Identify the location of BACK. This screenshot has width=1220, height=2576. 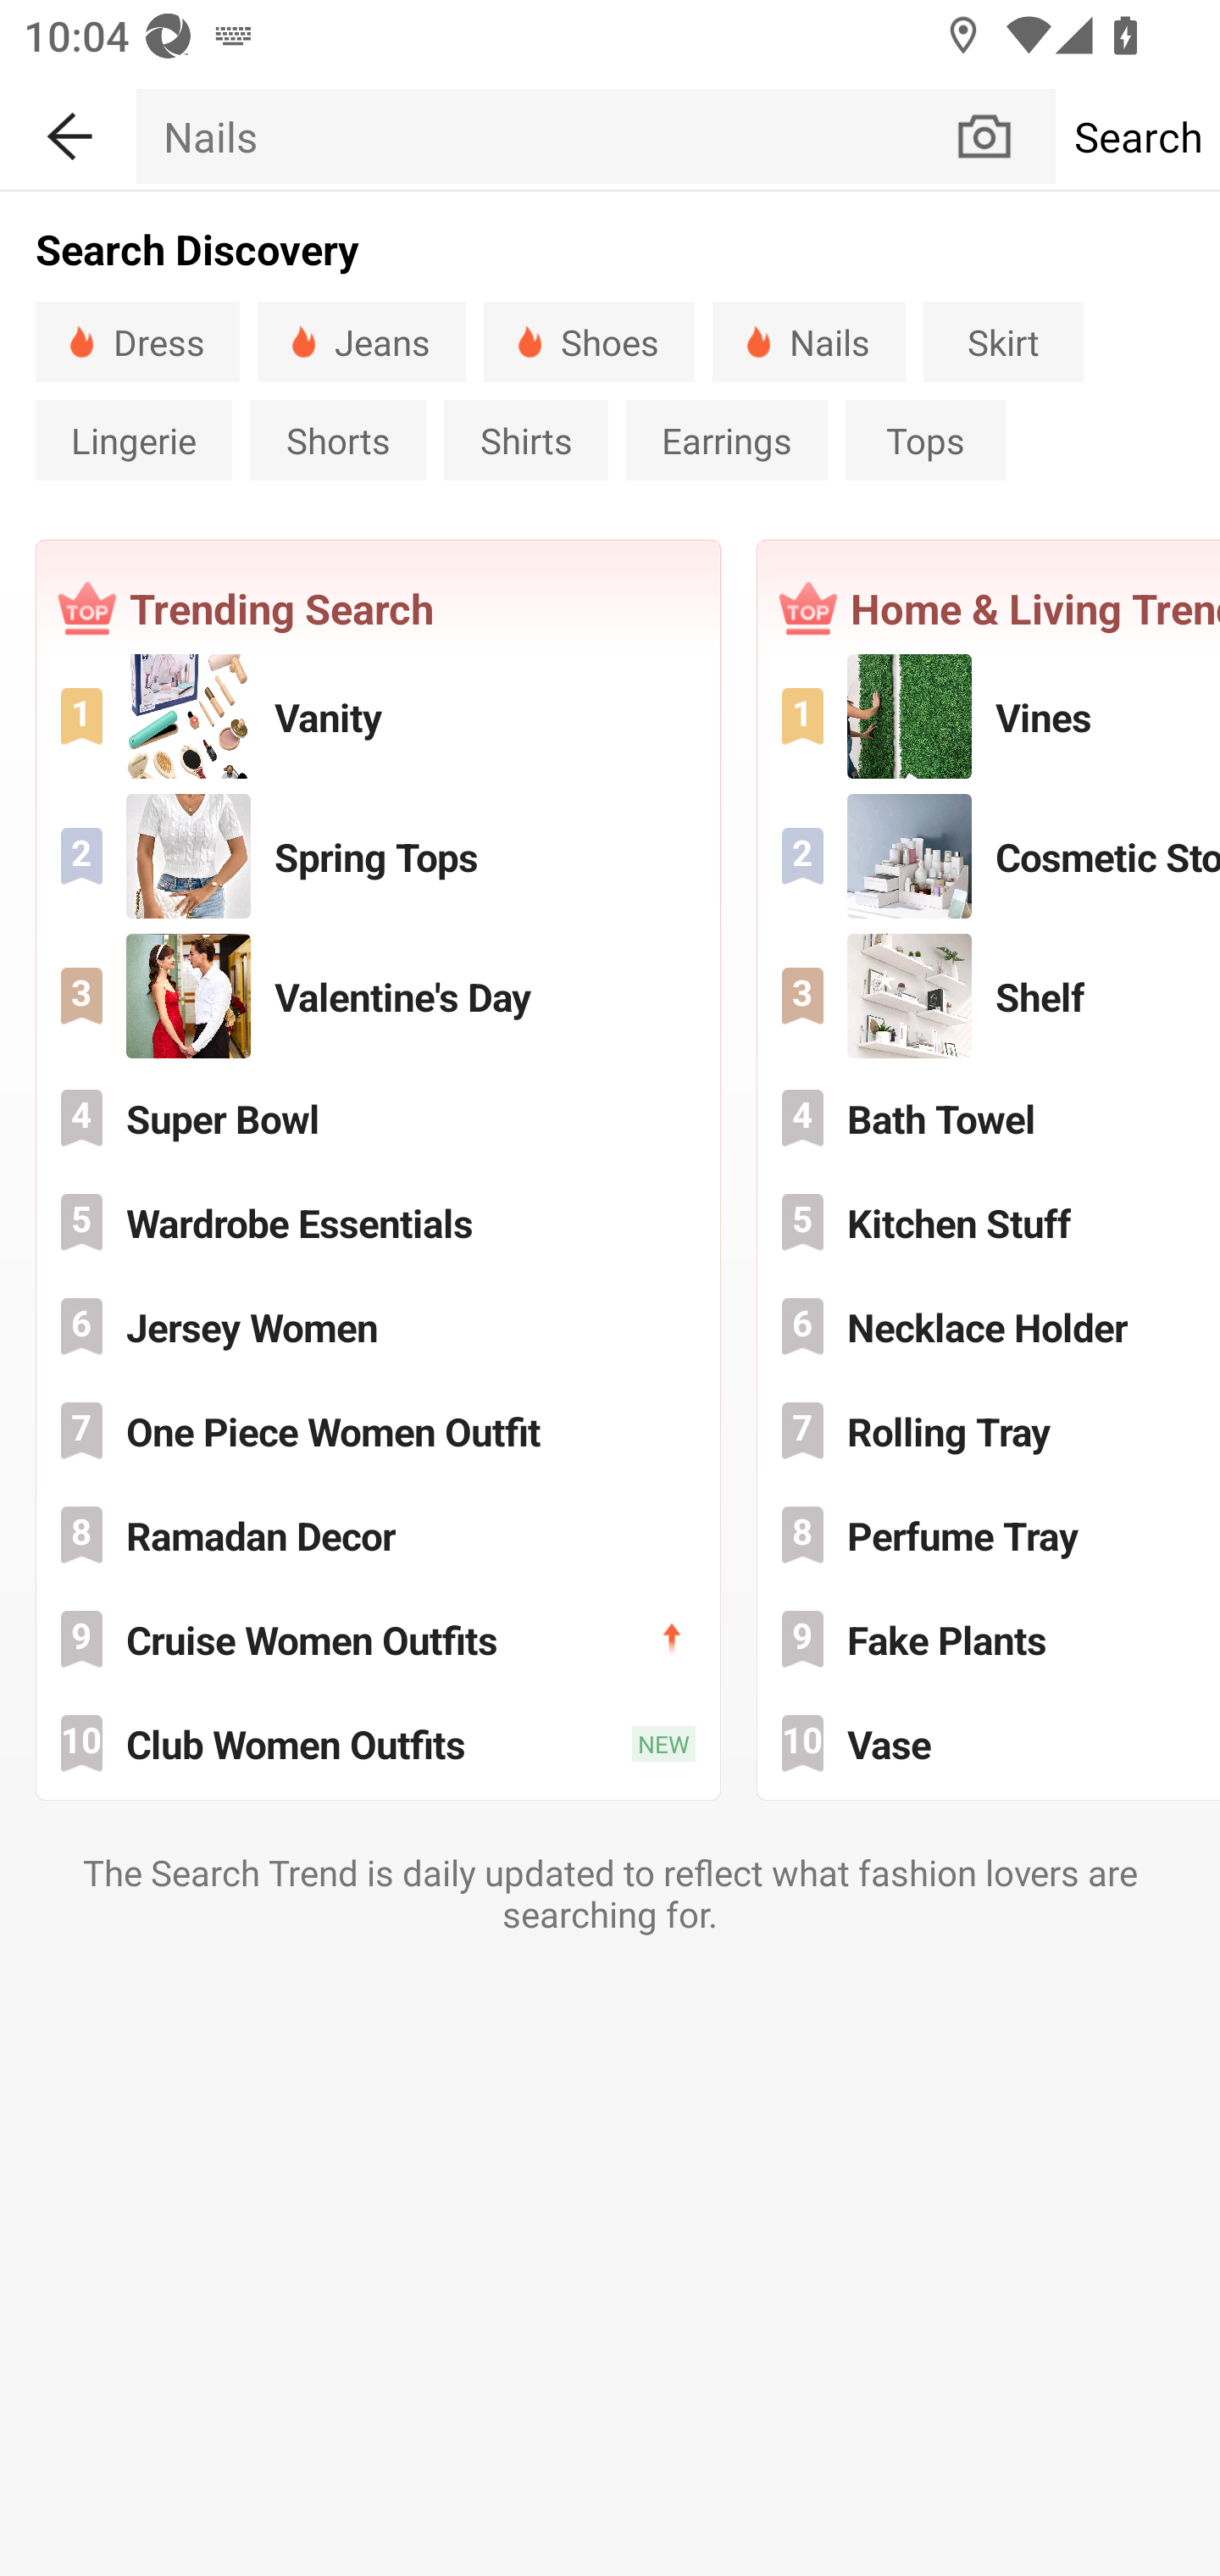
(68, 130).